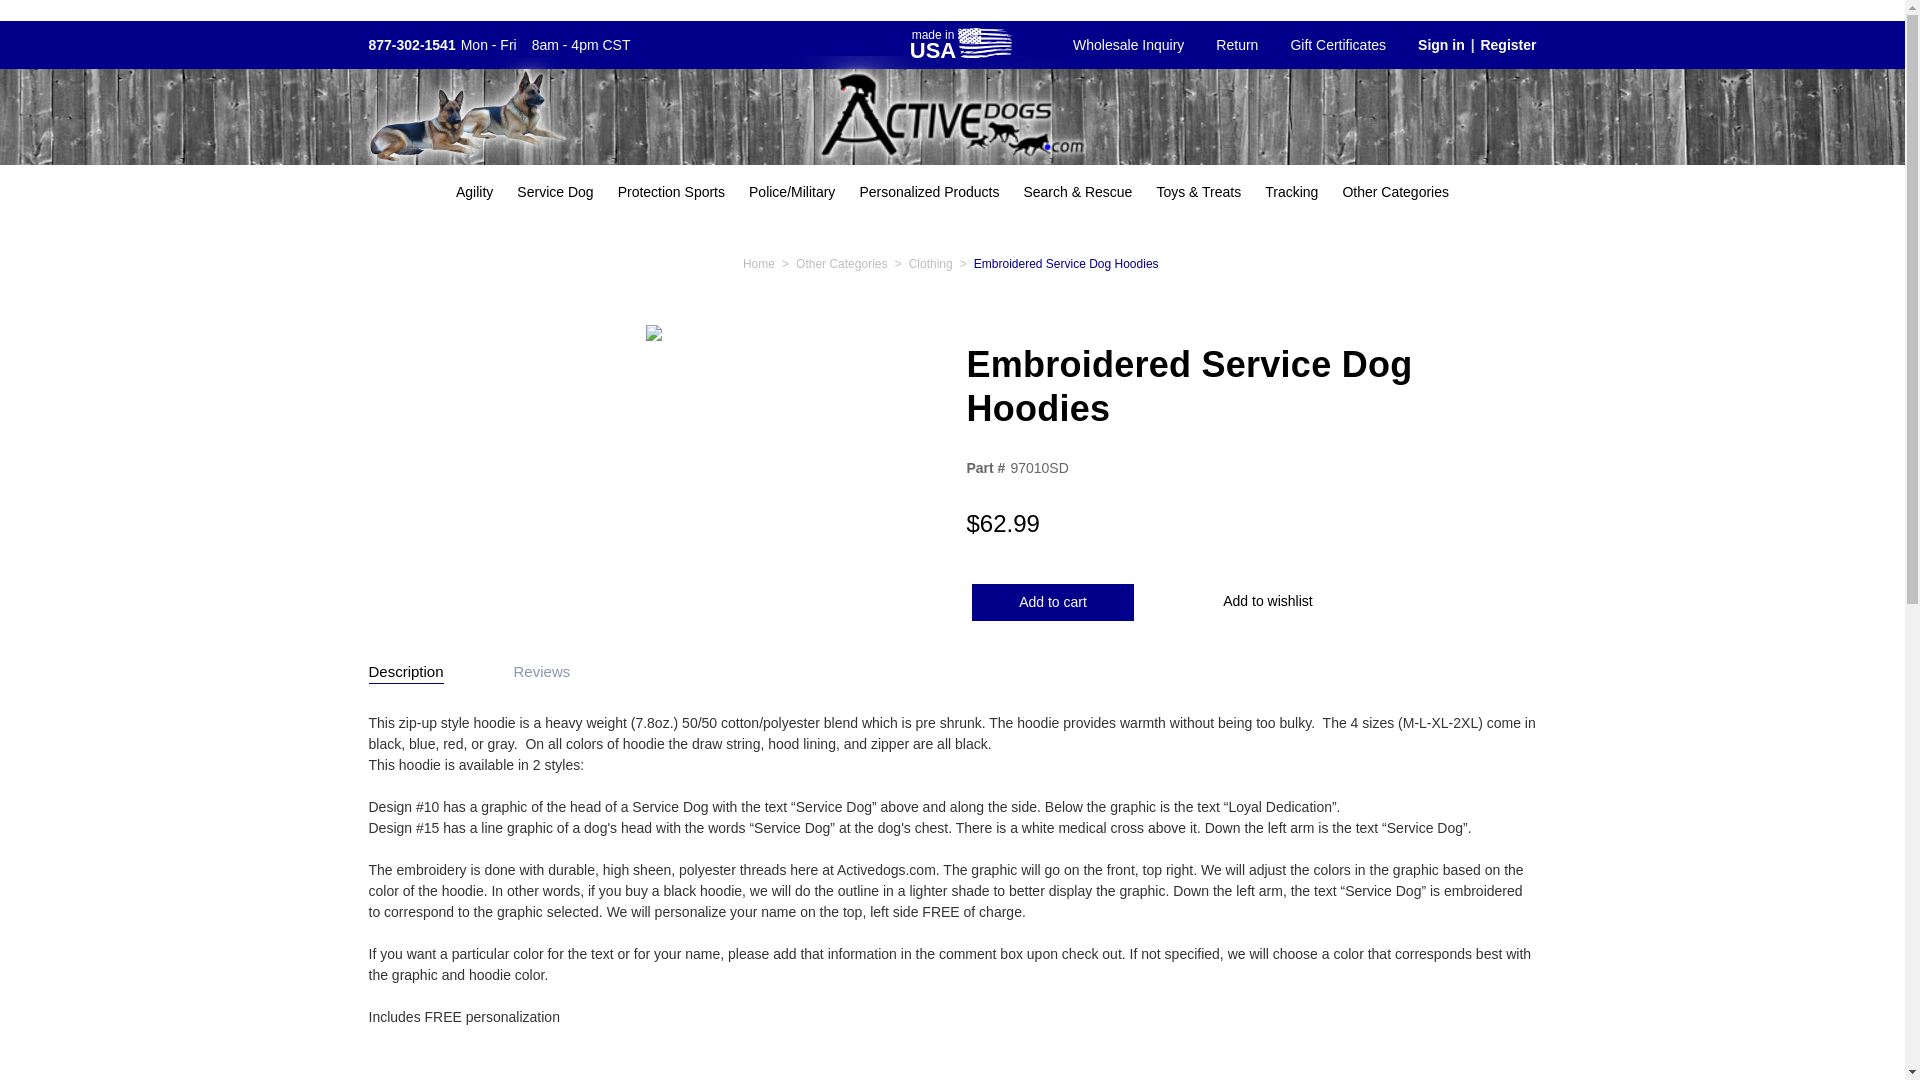 This screenshot has height=1080, width=1920. I want to click on Add to cart, so click(1052, 602).